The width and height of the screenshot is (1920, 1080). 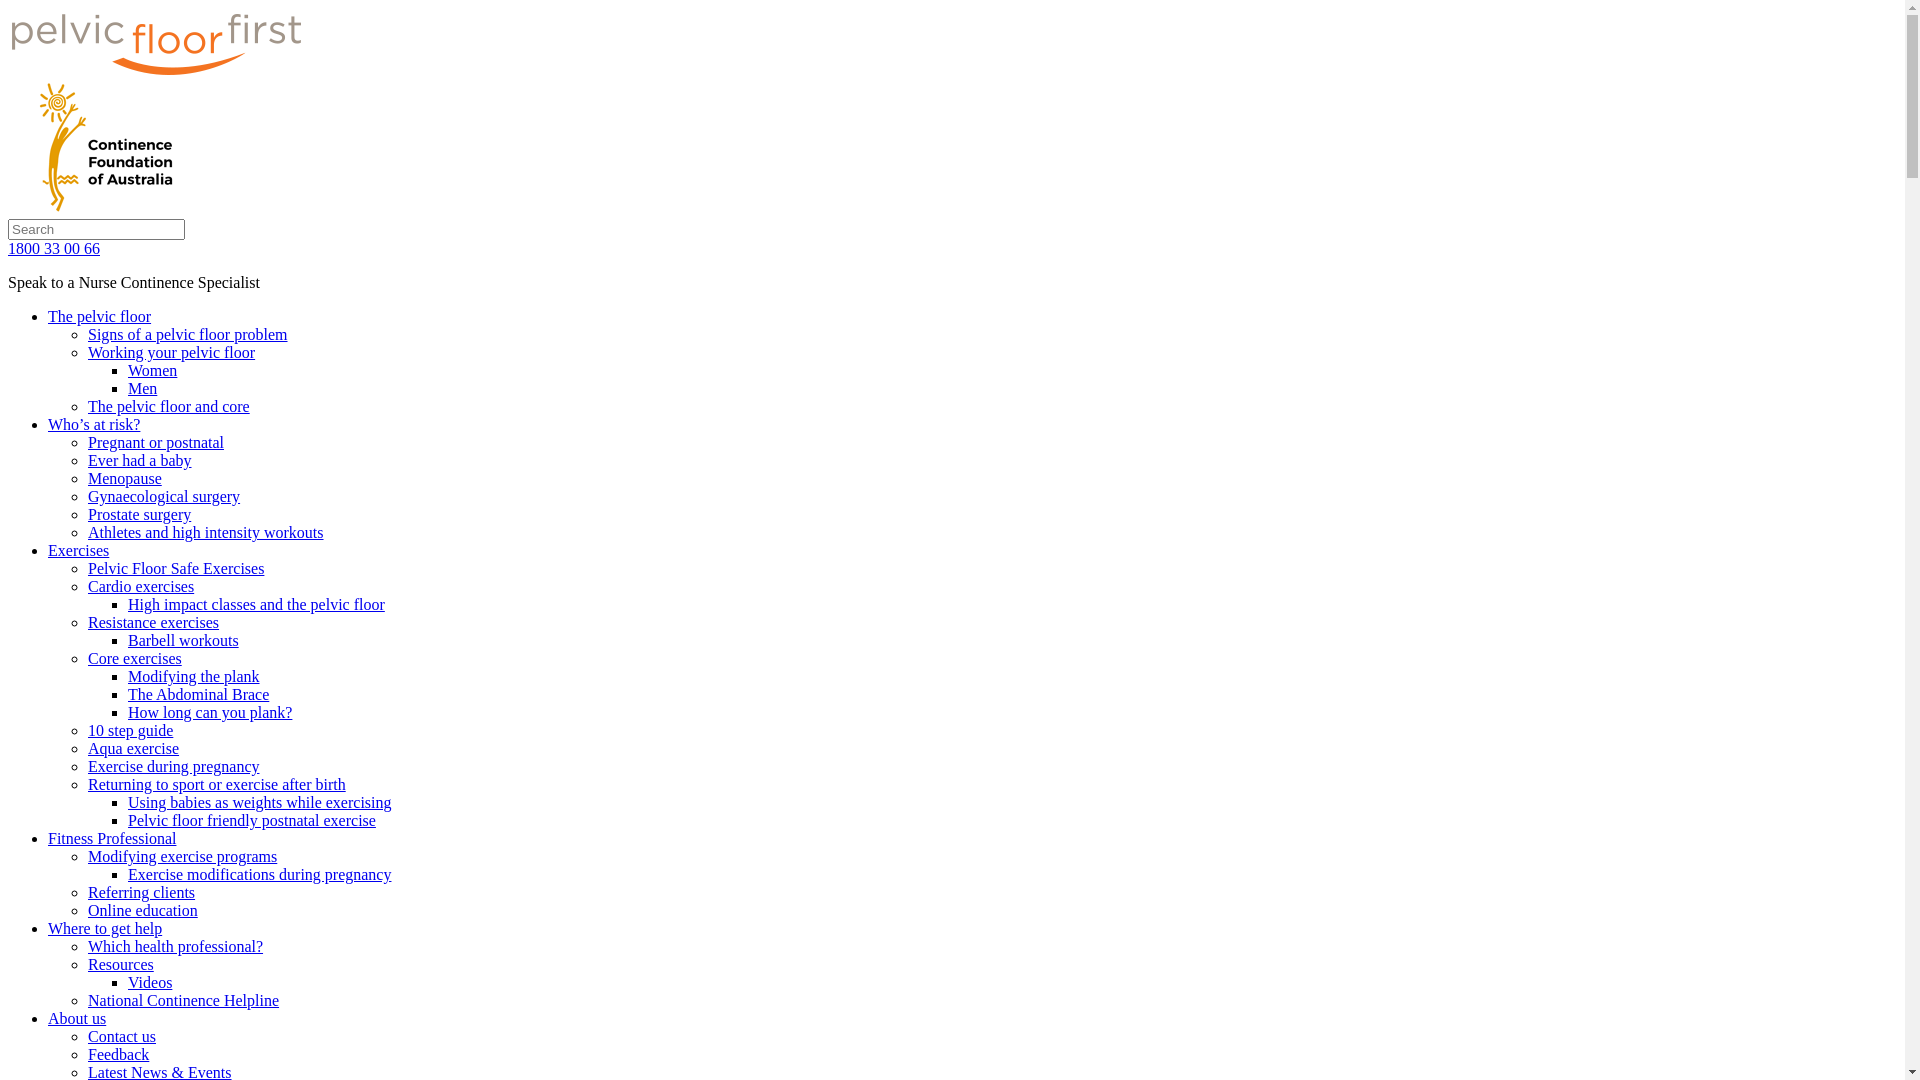 I want to click on Men, so click(x=142, y=388).